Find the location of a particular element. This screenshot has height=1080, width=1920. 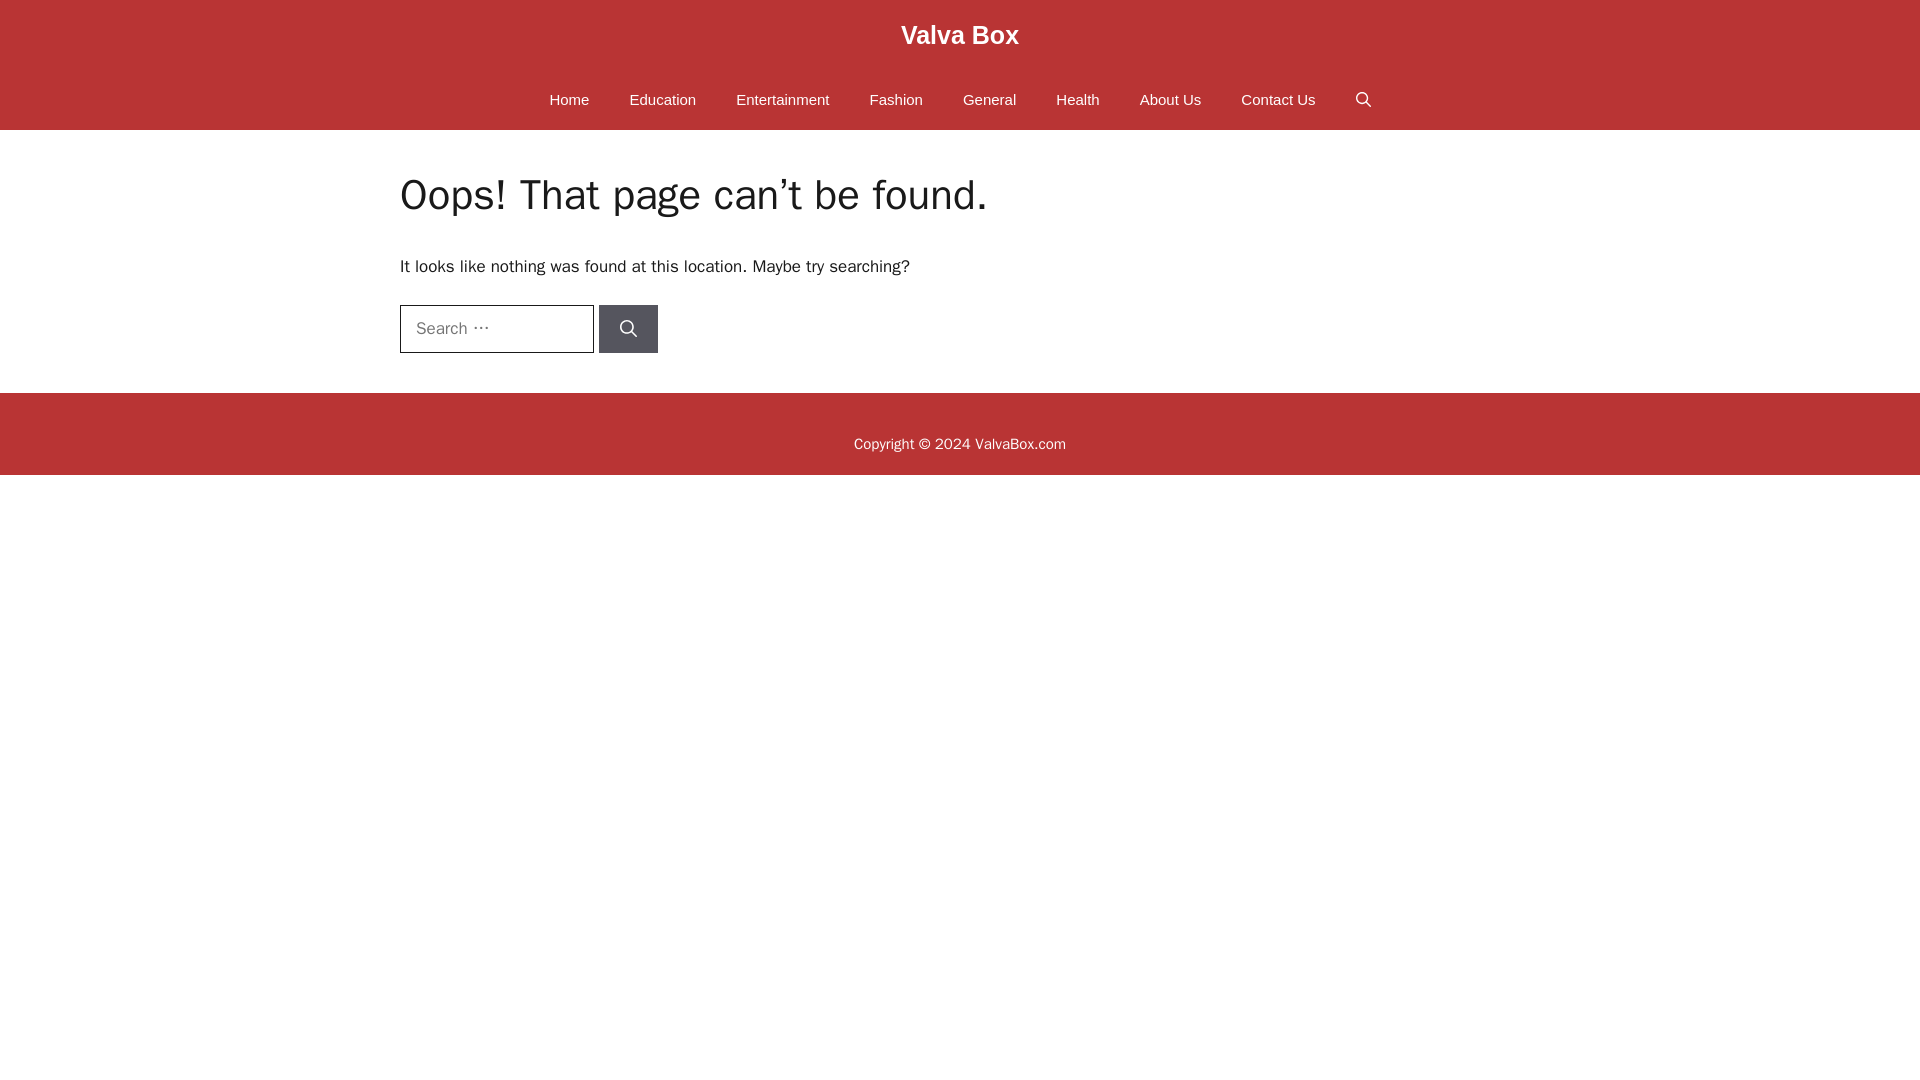

Entertainment is located at coordinates (782, 100).